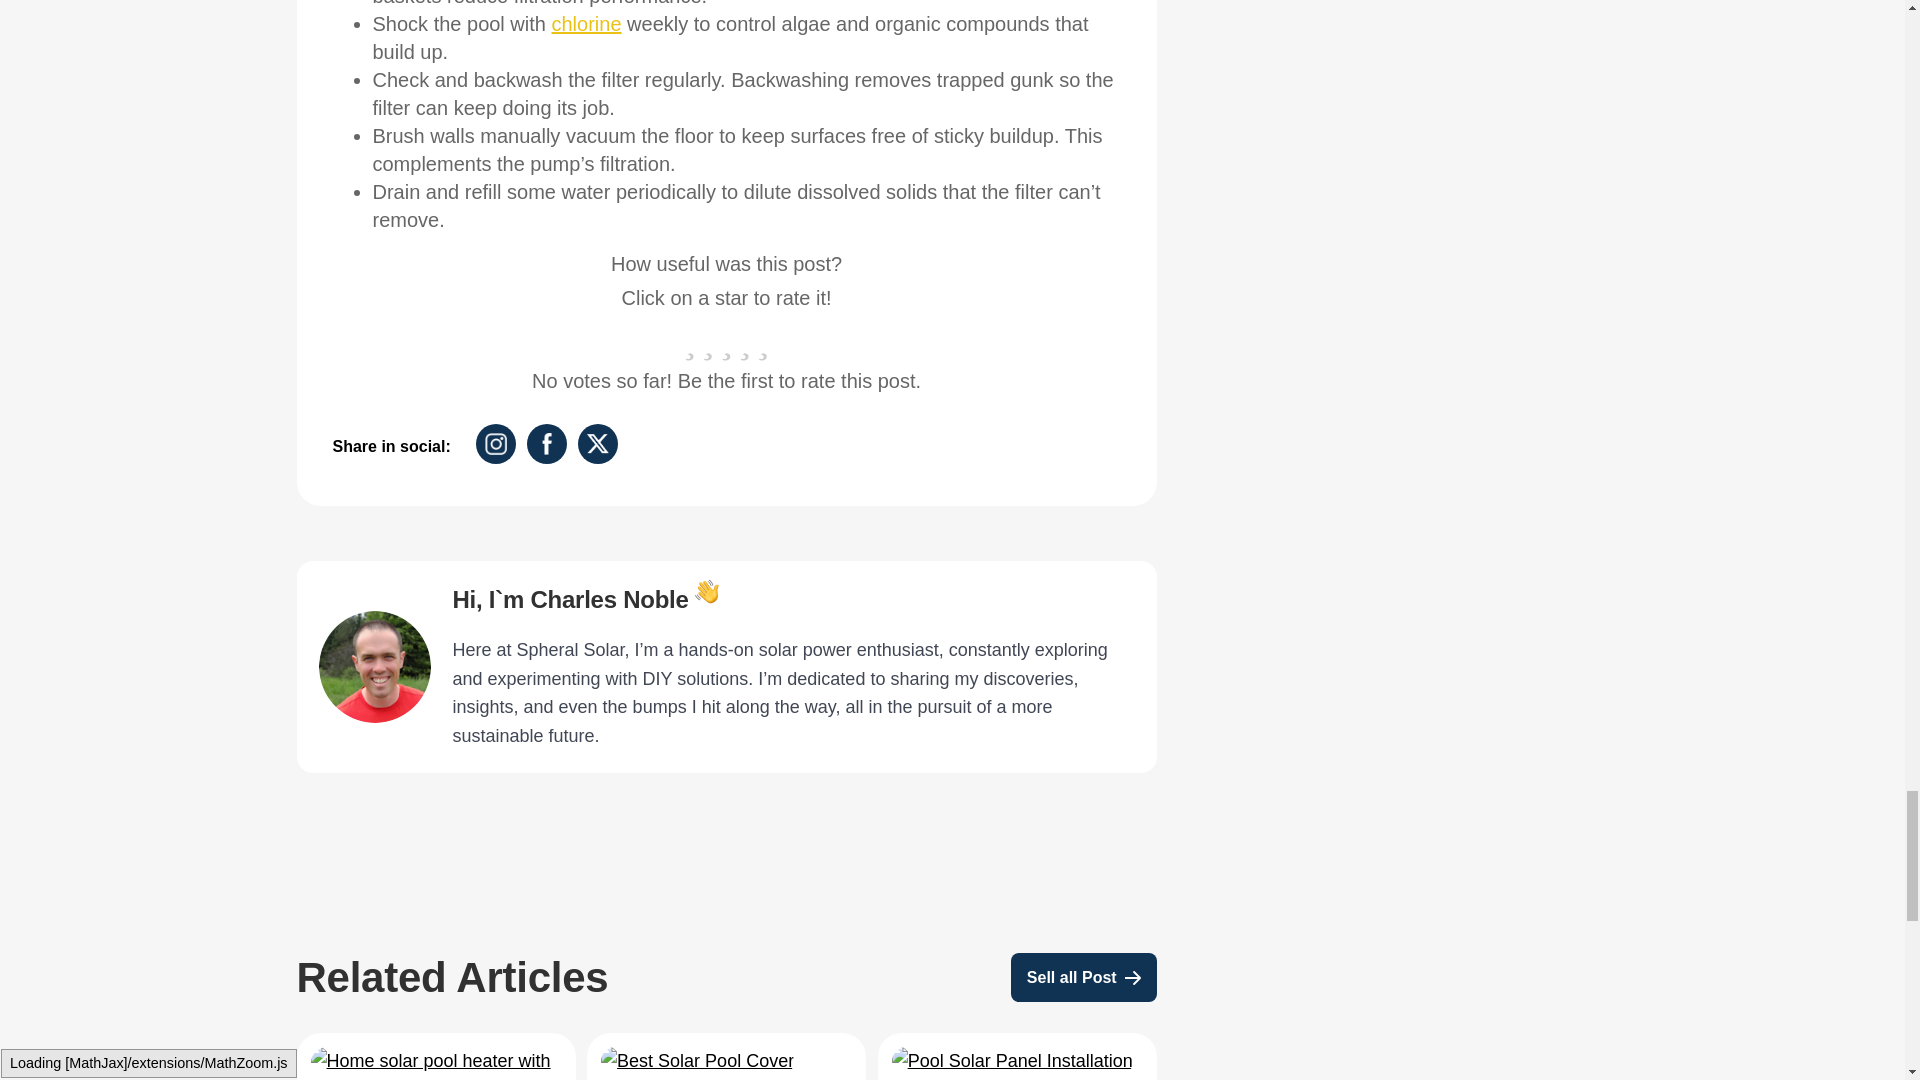 This screenshot has height=1080, width=1920. What do you see at coordinates (496, 444) in the screenshot?
I see `Instagram` at bounding box center [496, 444].